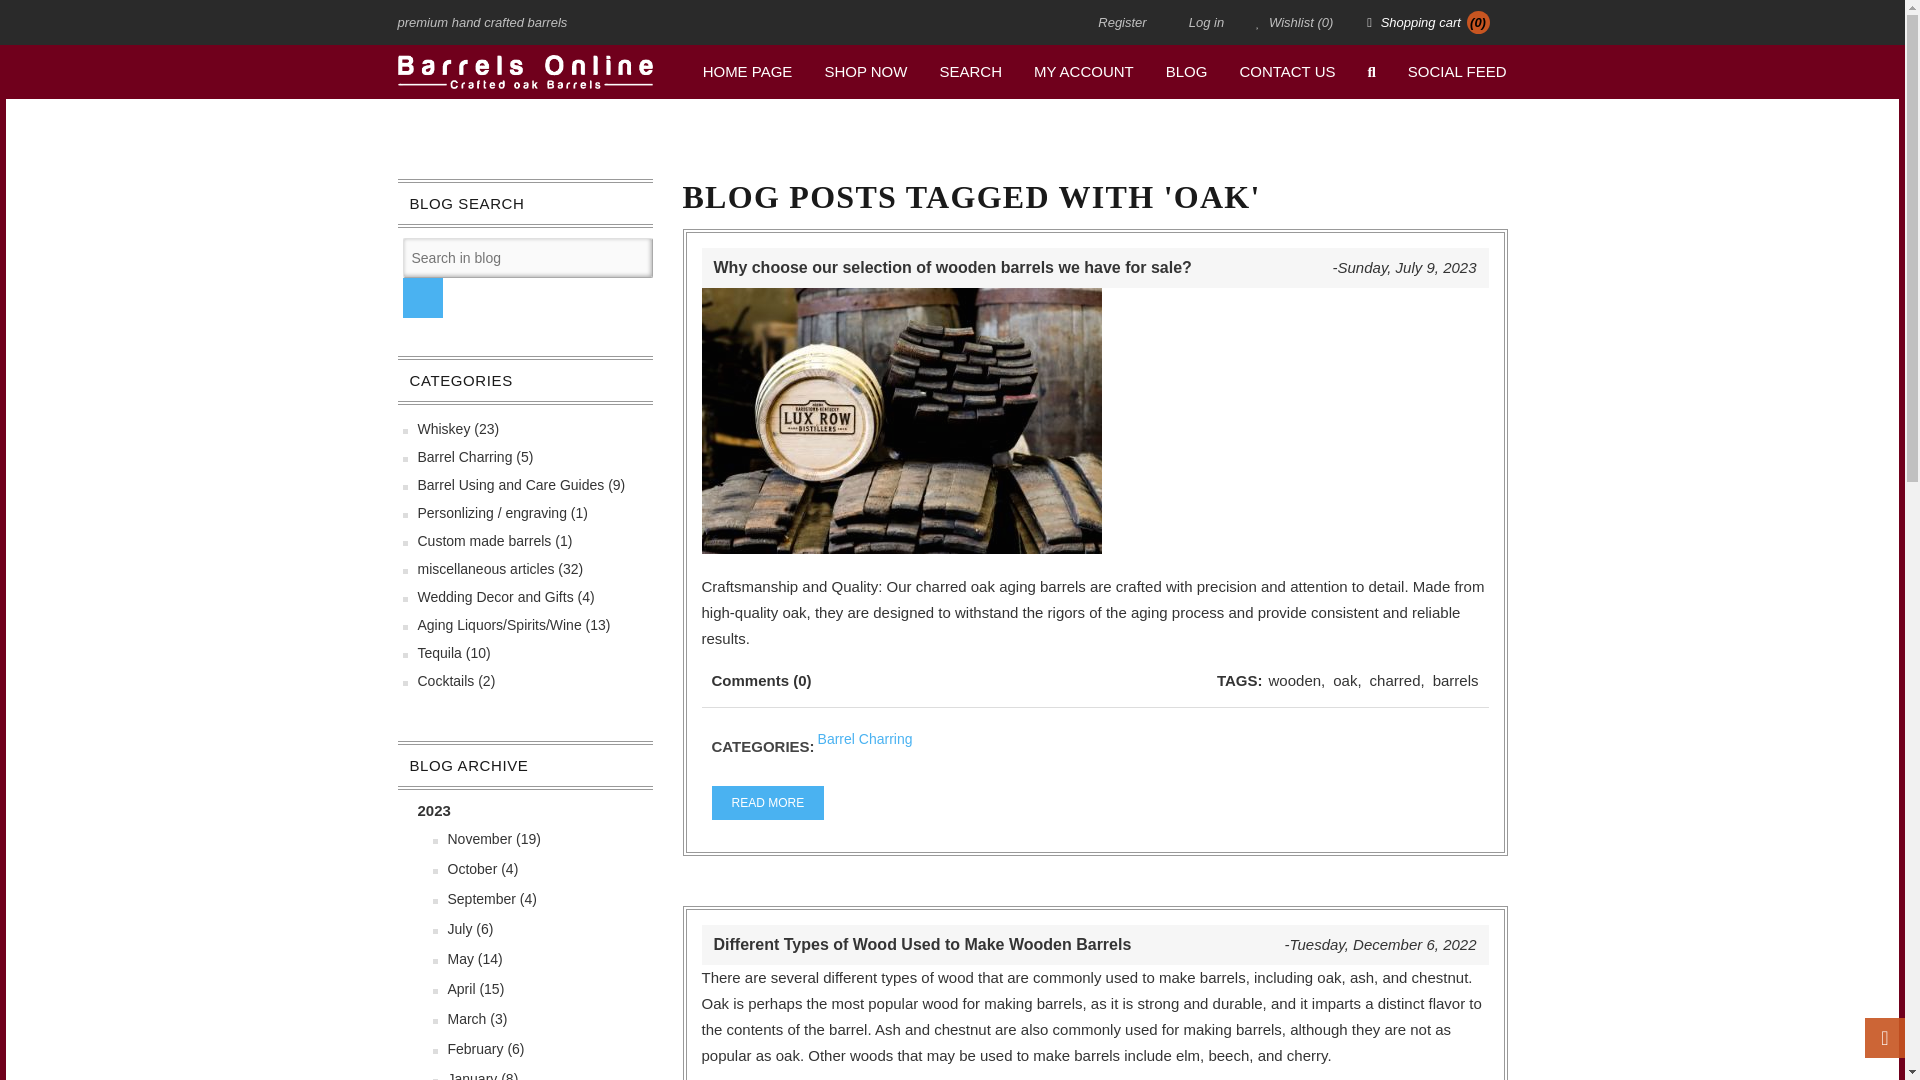 The width and height of the screenshot is (1920, 1080). What do you see at coordinates (866, 72) in the screenshot?
I see `SHOP NOW` at bounding box center [866, 72].